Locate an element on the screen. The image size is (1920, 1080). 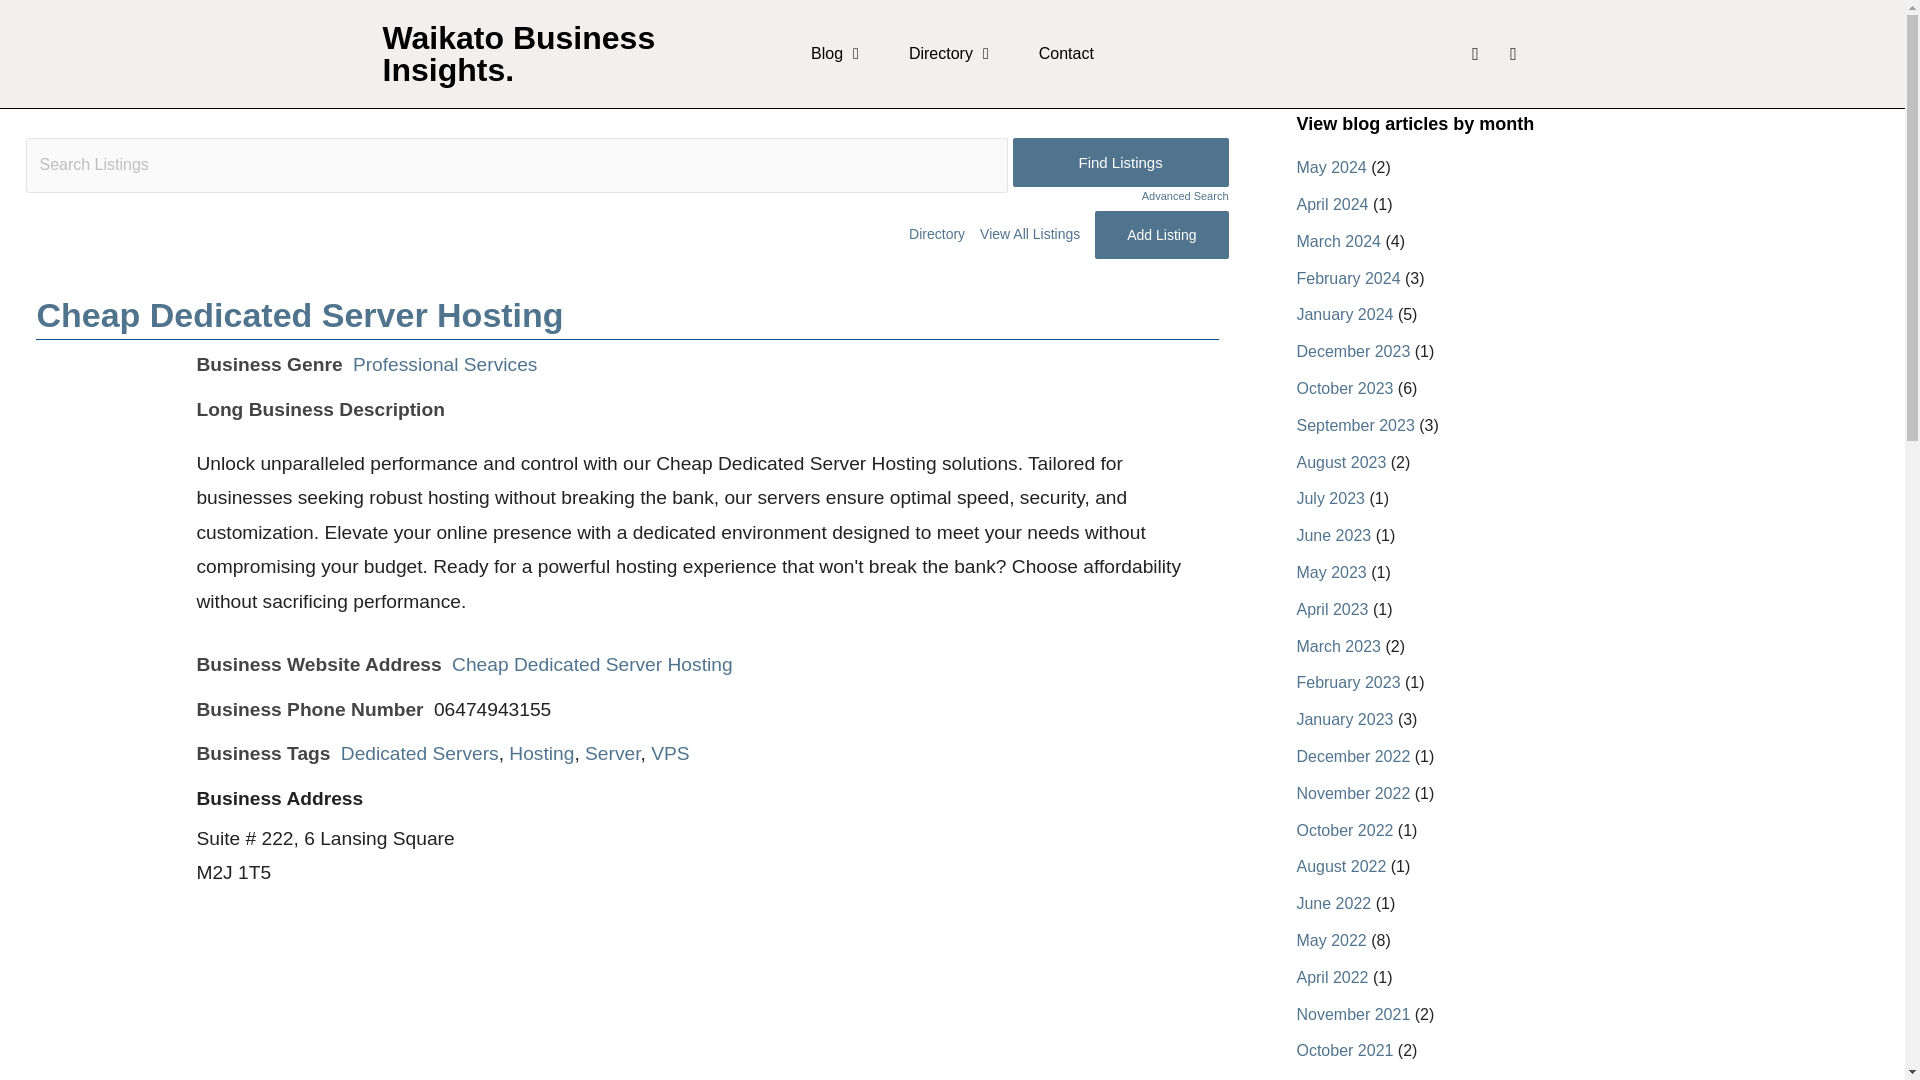
Directory is located at coordinates (936, 234).